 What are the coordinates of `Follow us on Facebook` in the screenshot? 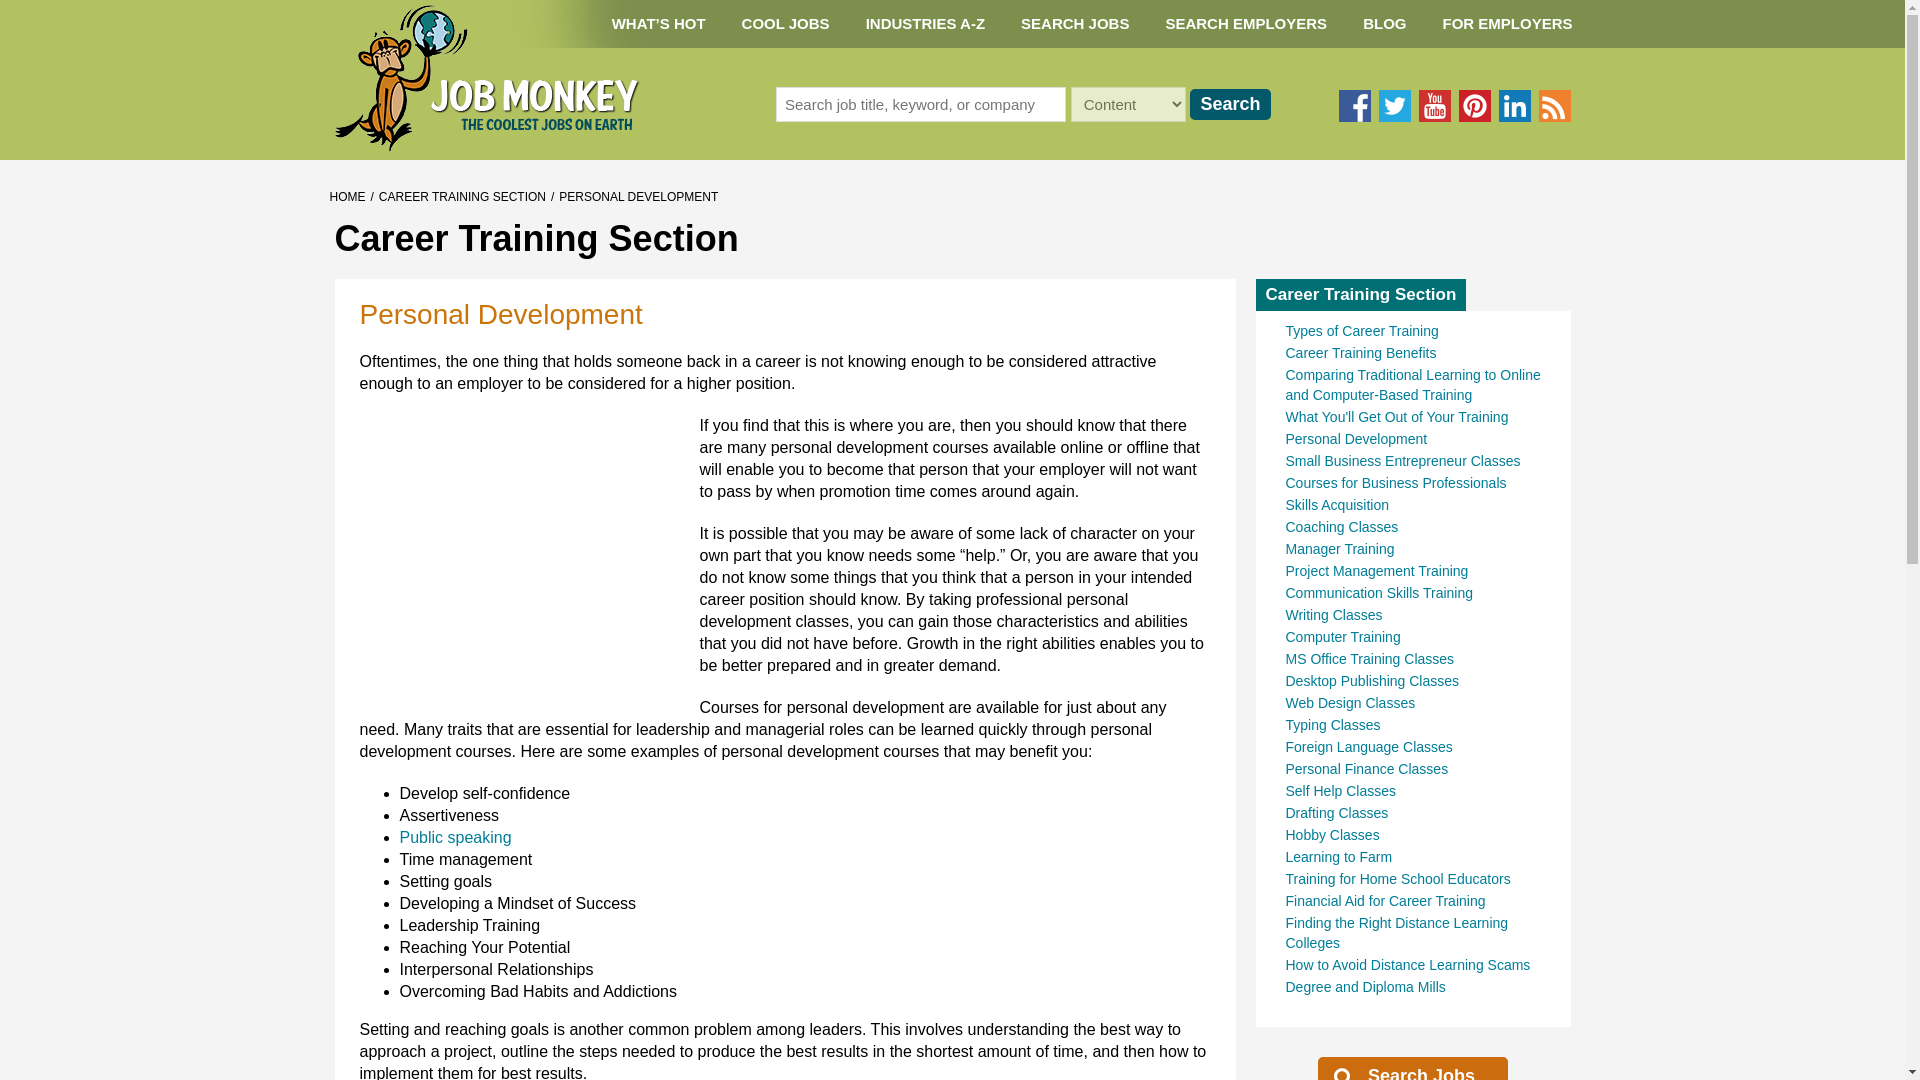 It's located at (1354, 106).